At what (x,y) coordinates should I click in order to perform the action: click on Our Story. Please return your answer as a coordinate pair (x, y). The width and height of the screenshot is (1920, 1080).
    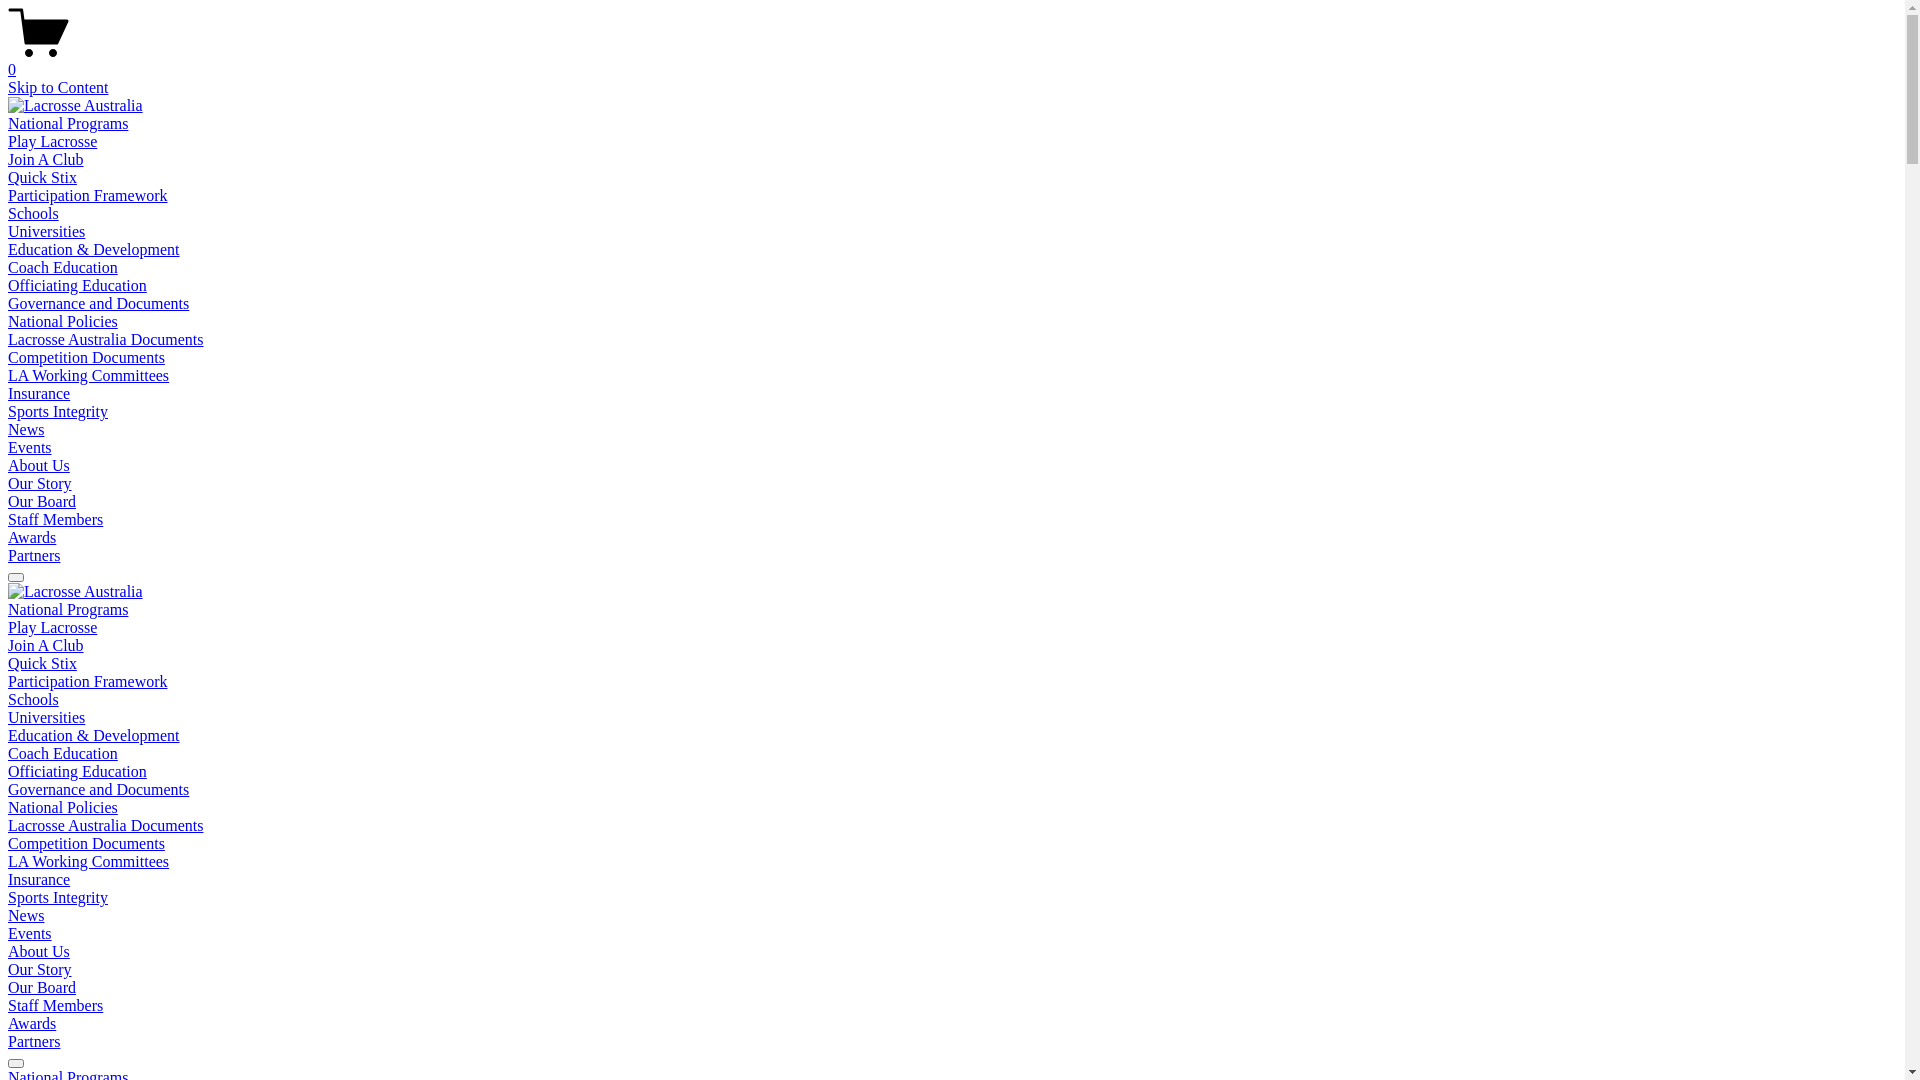
    Looking at the image, I should click on (40, 484).